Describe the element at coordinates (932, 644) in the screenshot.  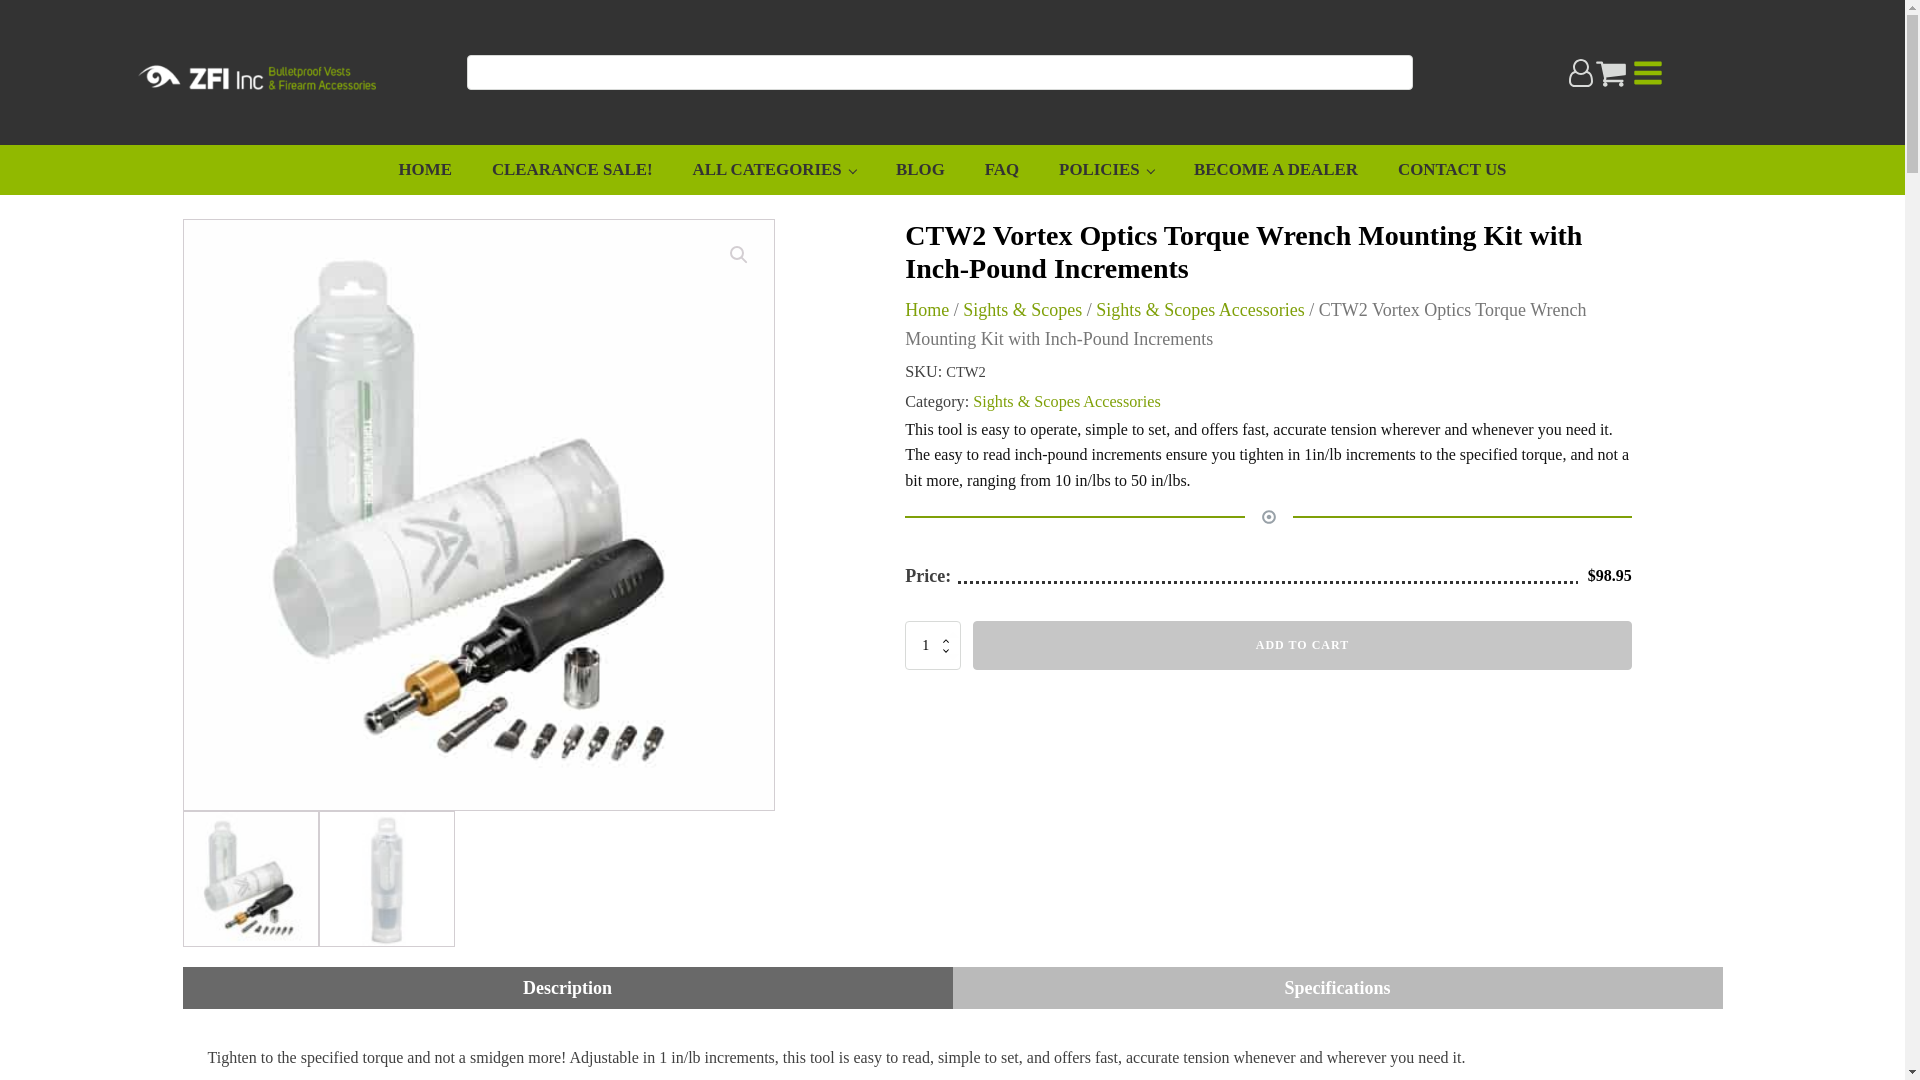
I see `1` at that location.